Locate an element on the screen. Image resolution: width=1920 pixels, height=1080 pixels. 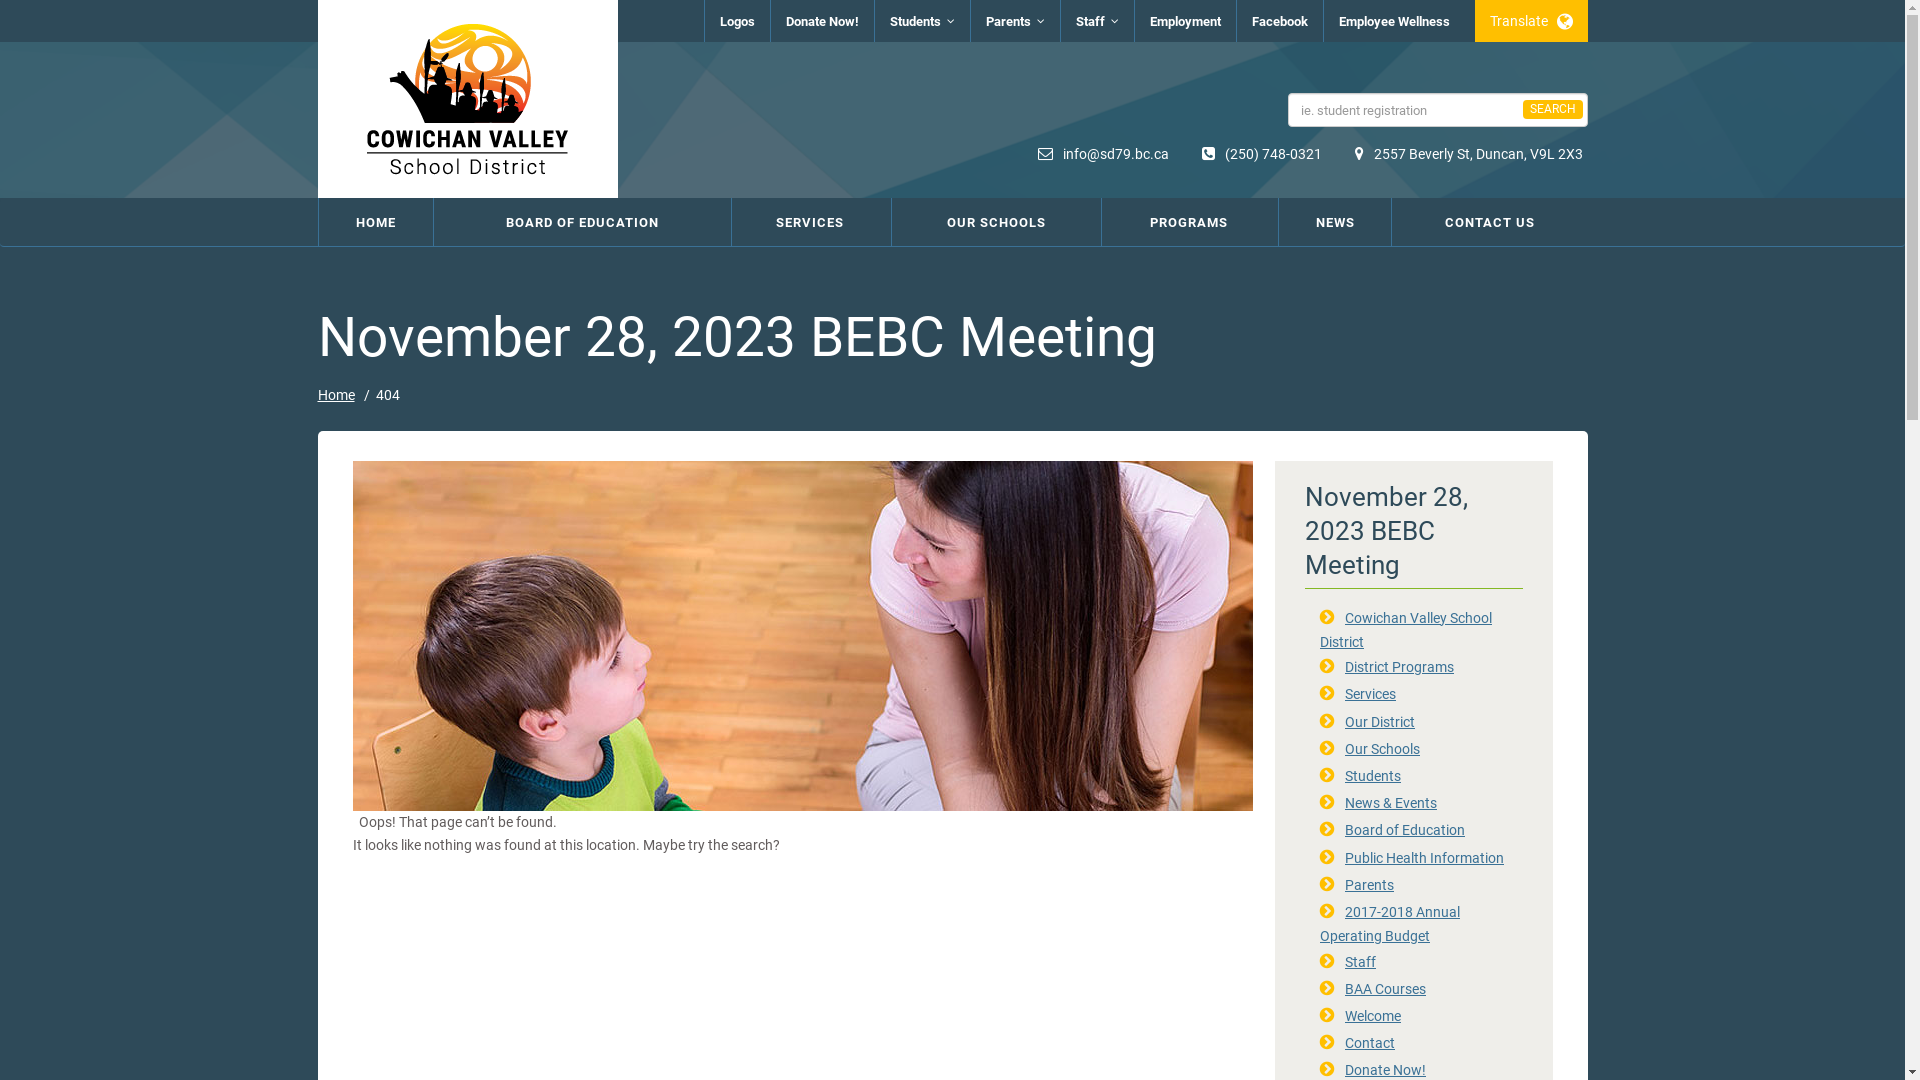
Staff is located at coordinates (1096, 21).